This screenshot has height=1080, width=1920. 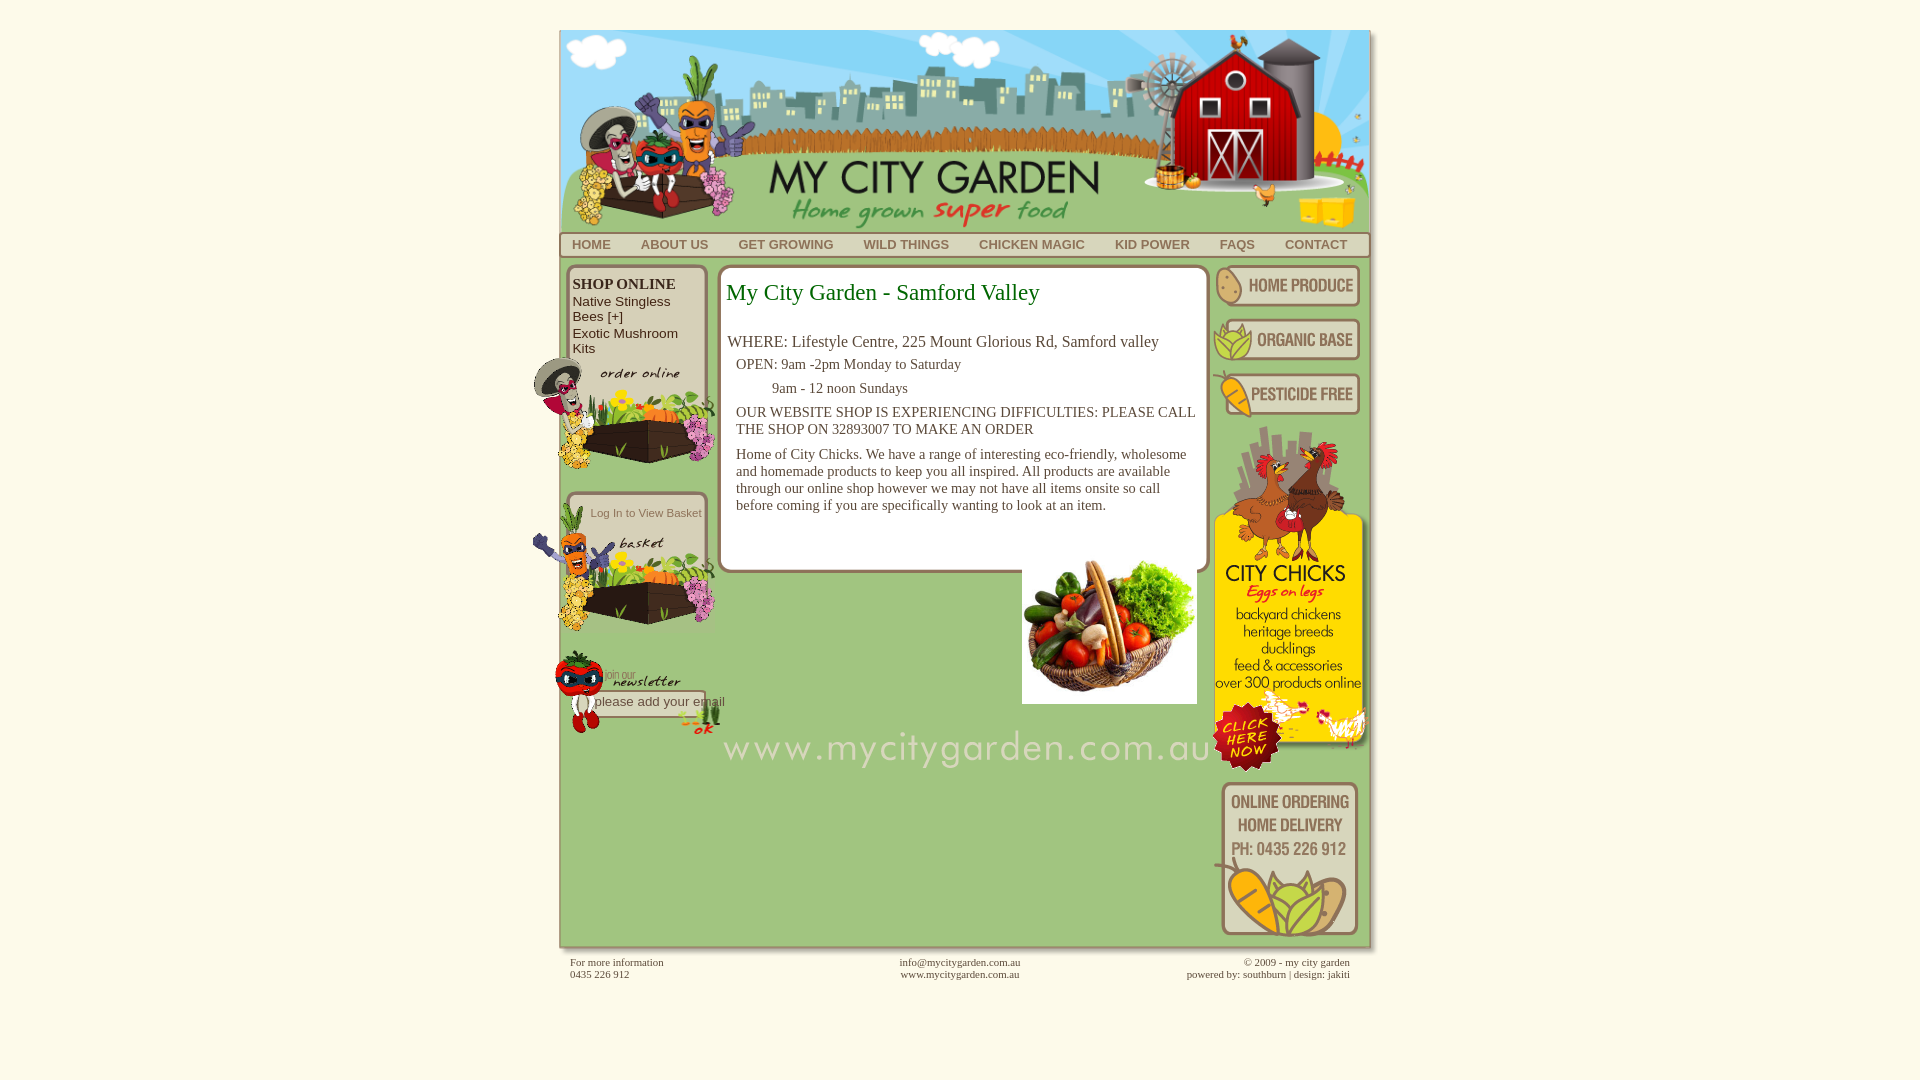 What do you see at coordinates (1032, 244) in the screenshot?
I see `CHICKEN MAGIC` at bounding box center [1032, 244].